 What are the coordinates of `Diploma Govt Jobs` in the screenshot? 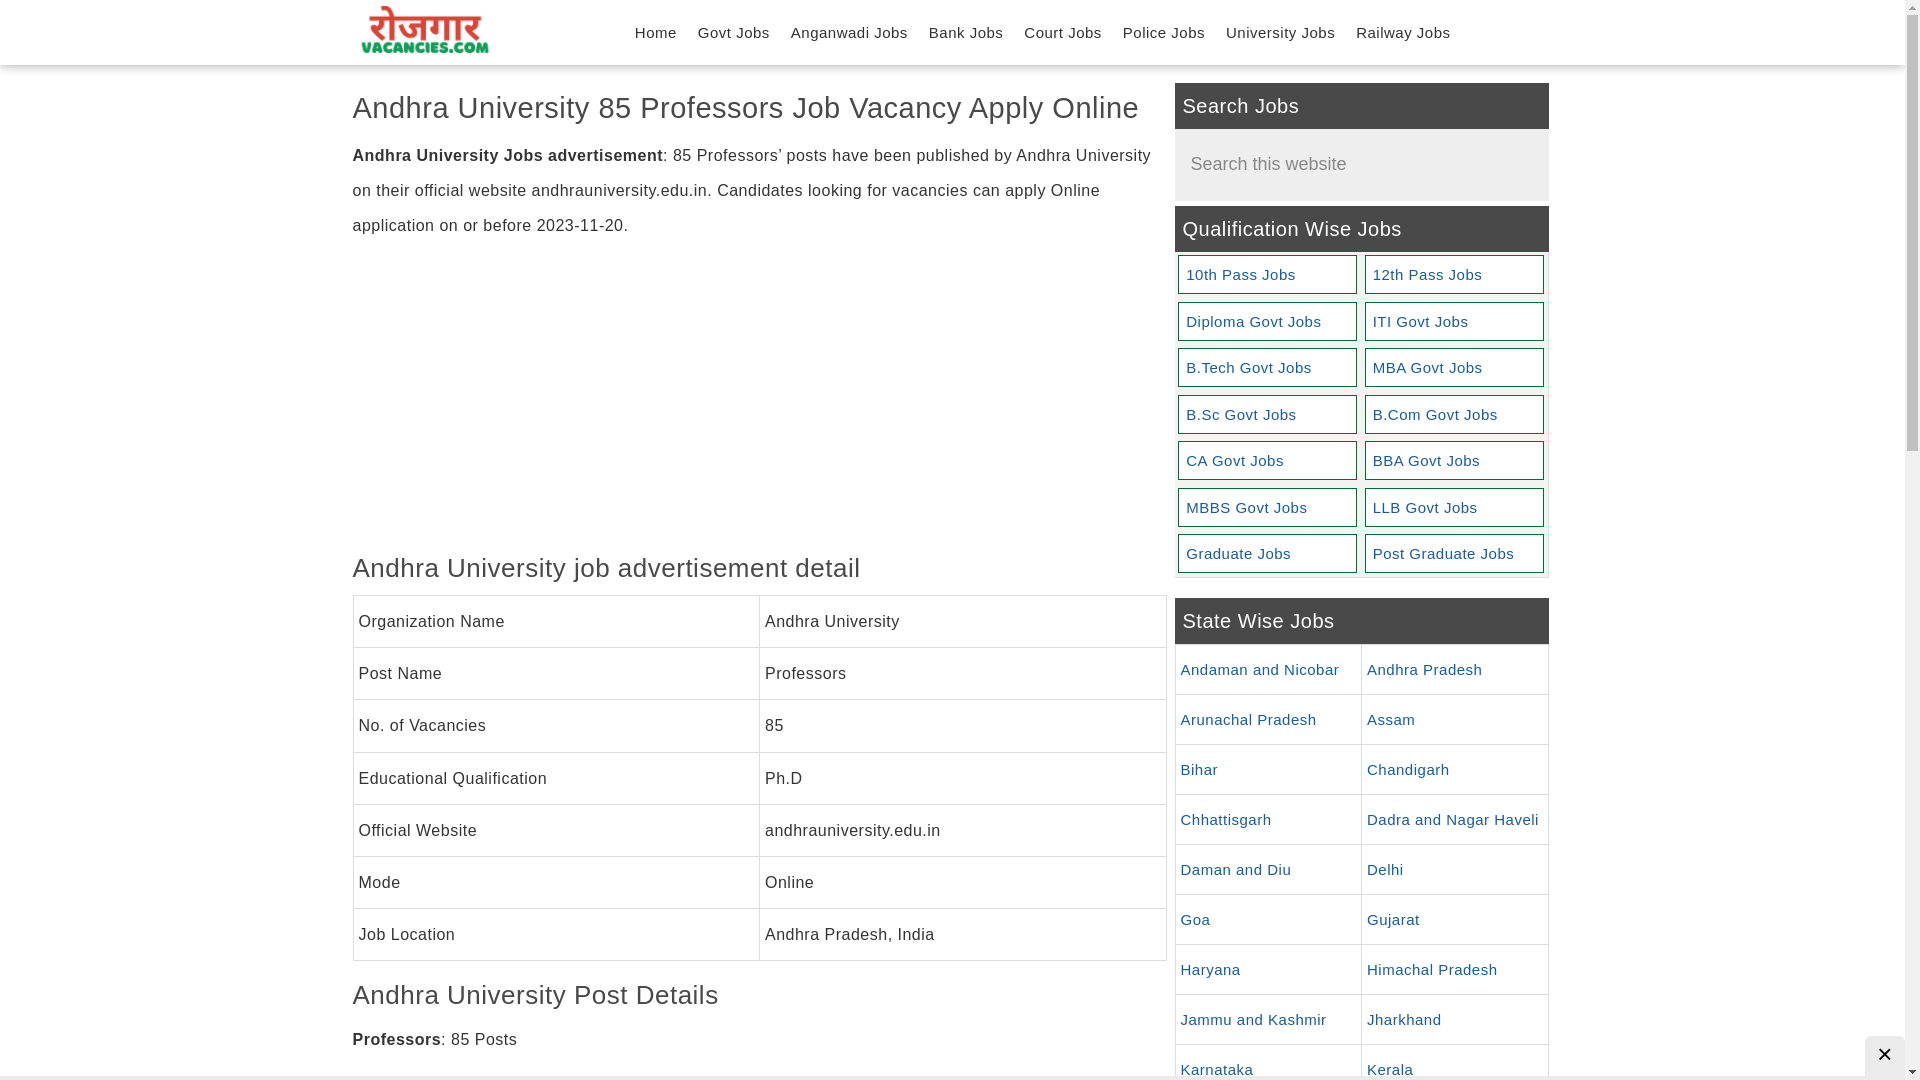 It's located at (1266, 322).